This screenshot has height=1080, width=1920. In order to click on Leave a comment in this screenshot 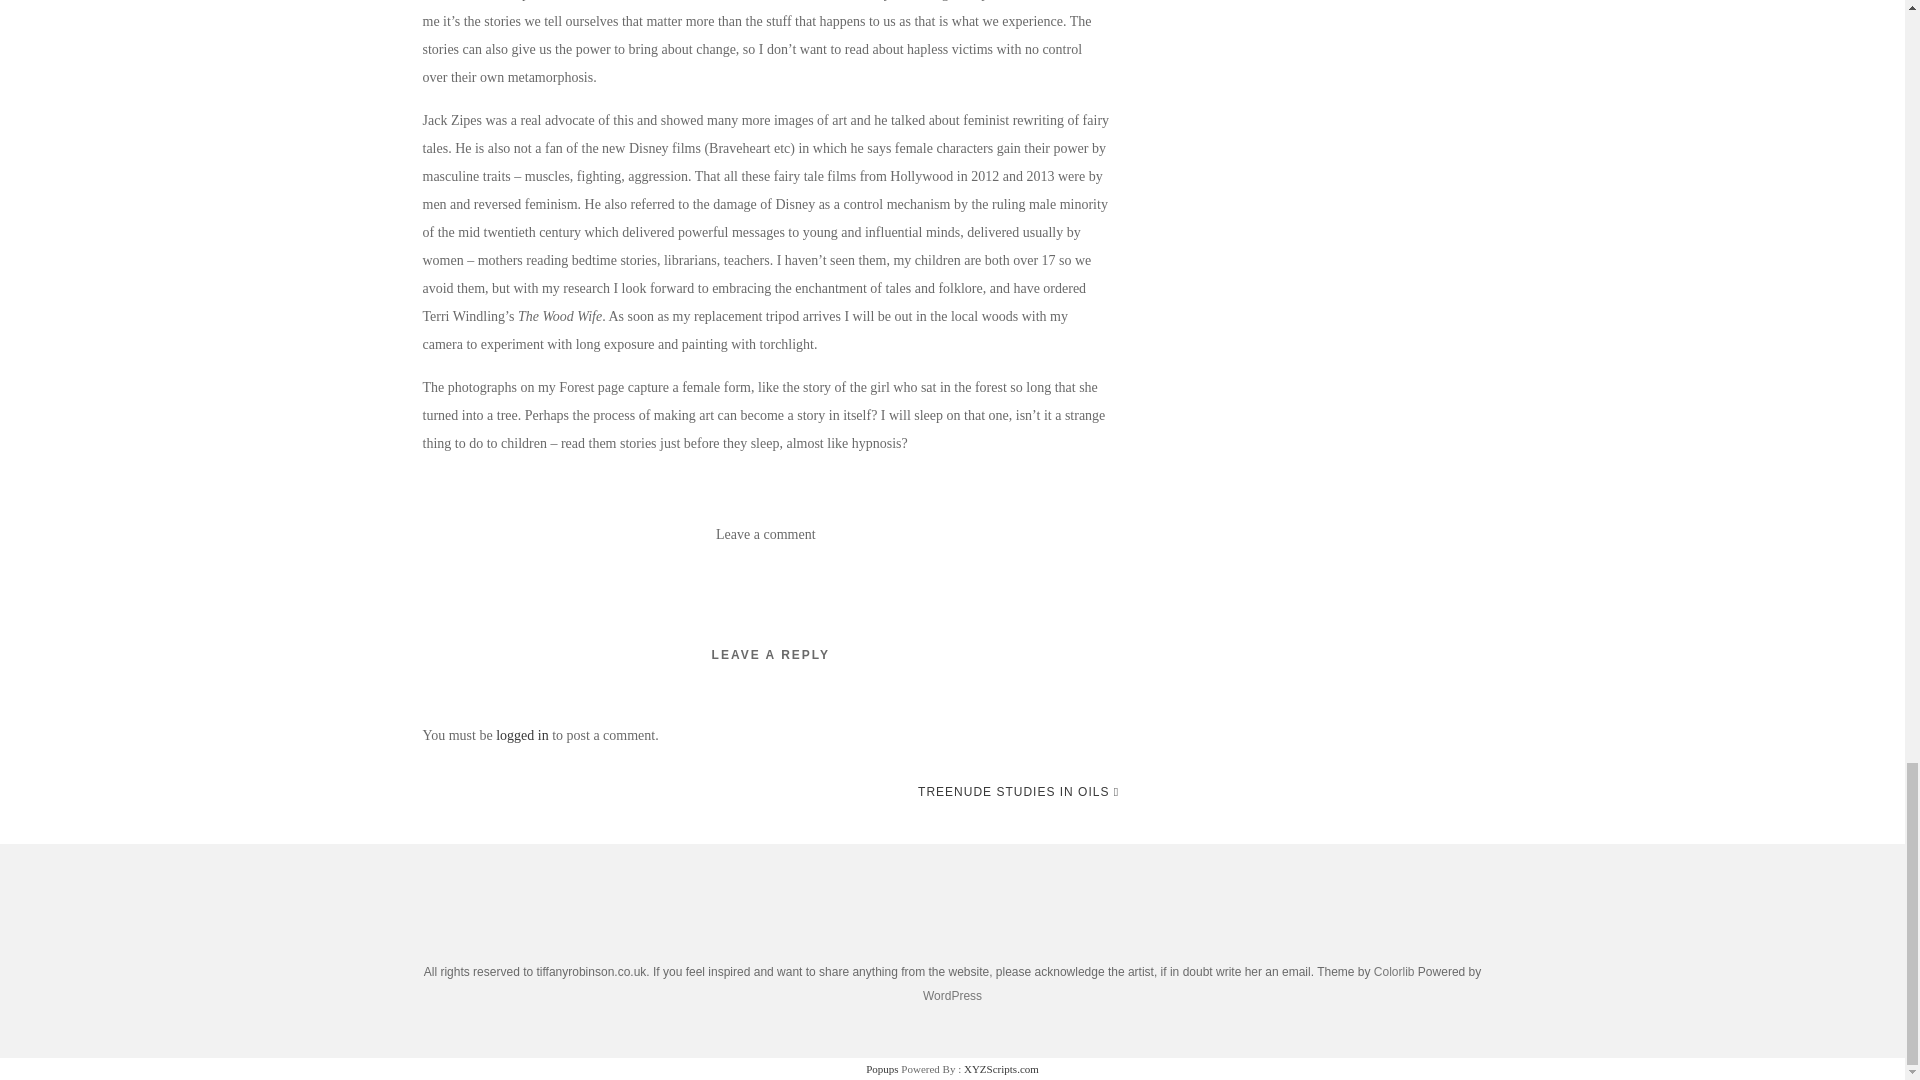, I will do `click(766, 534)`.